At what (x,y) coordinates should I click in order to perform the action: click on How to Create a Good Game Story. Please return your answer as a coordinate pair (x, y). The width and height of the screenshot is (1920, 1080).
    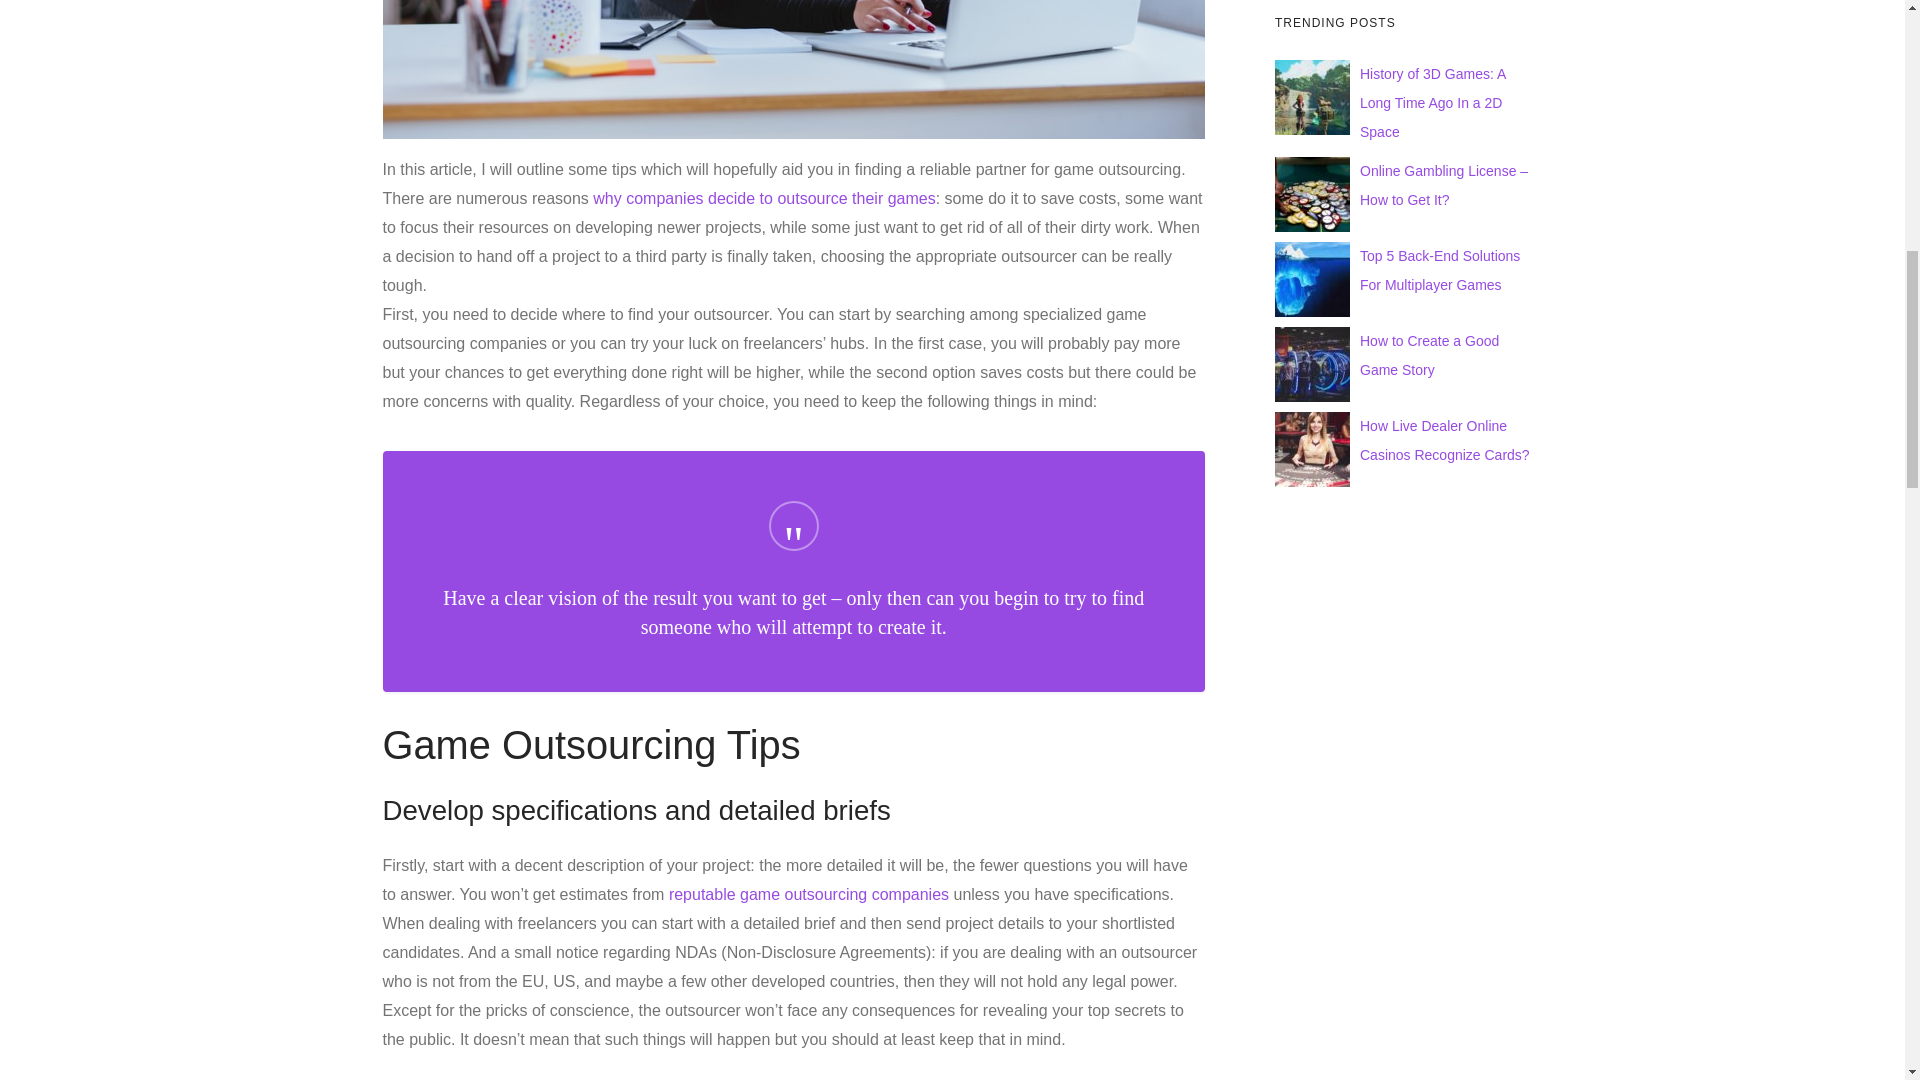
    Looking at the image, I should click on (1429, 355).